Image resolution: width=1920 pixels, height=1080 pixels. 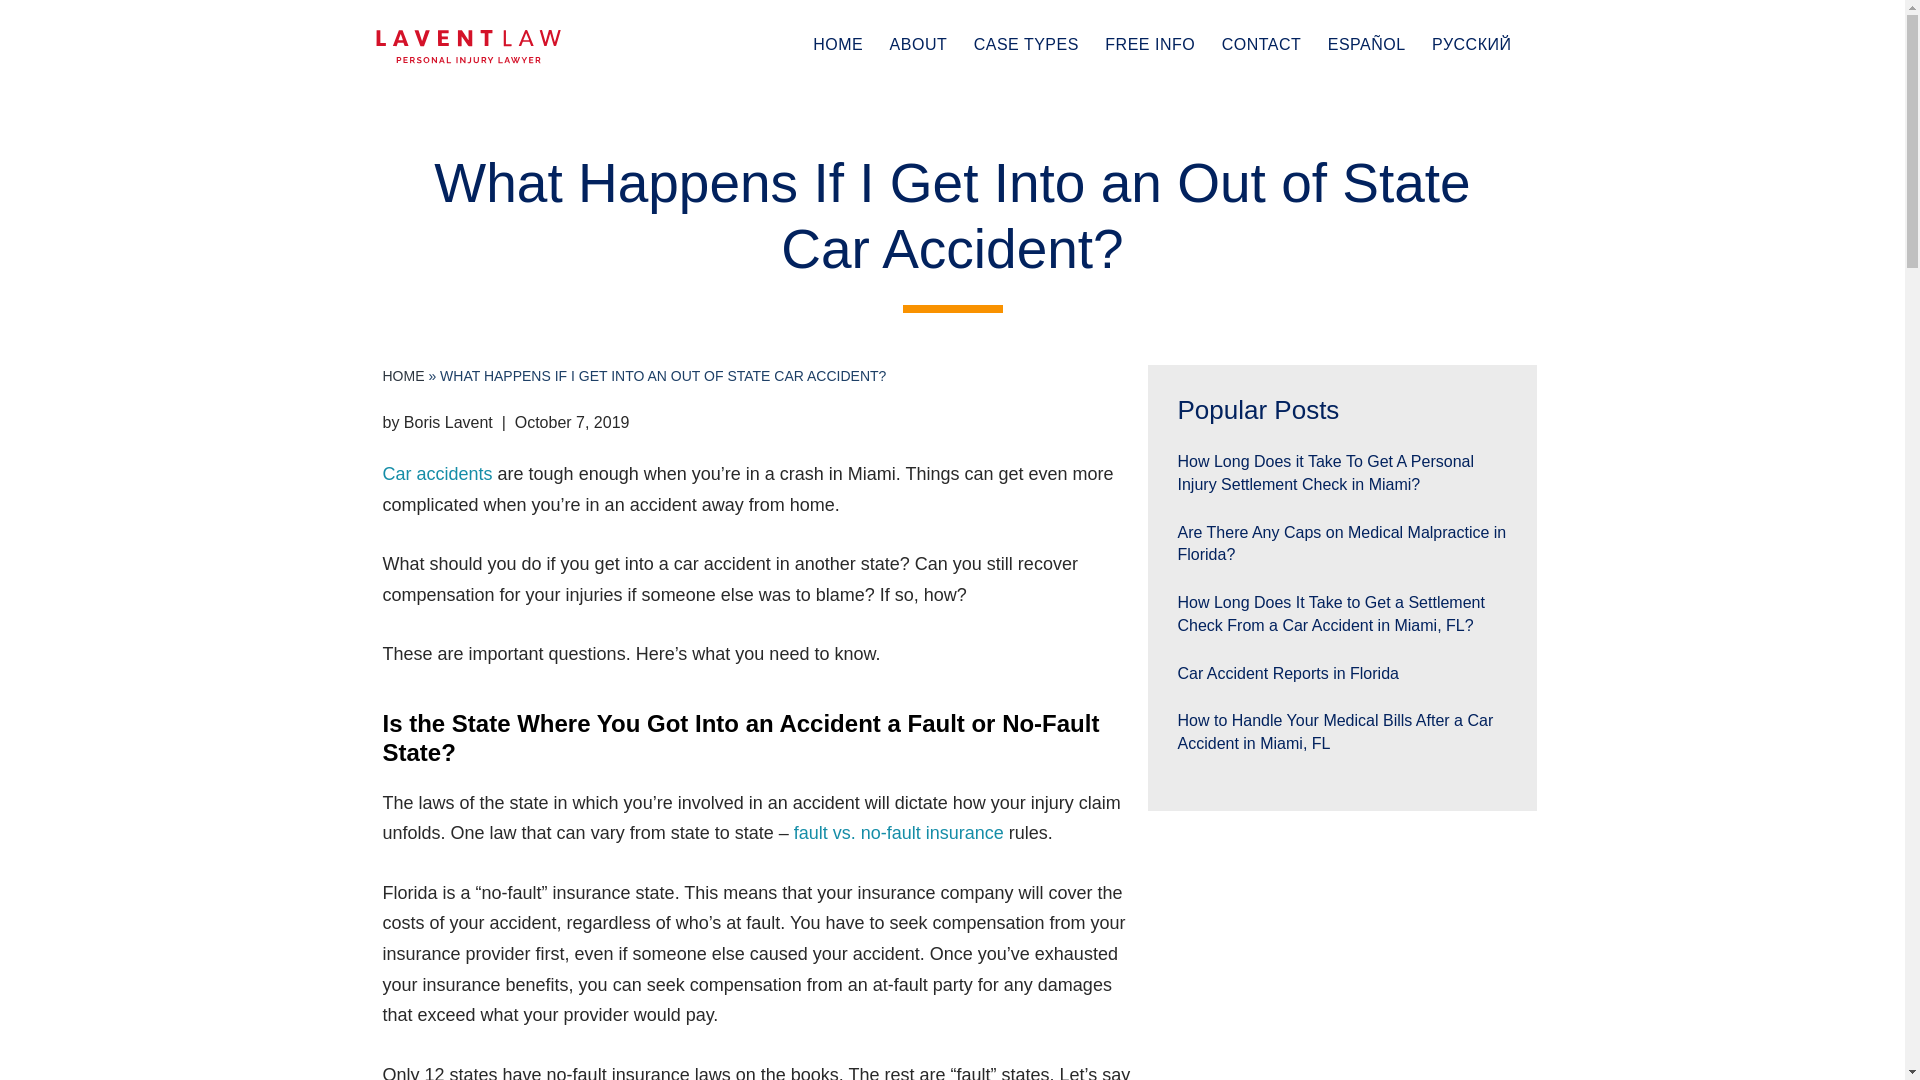 What do you see at coordinates (1026, 26) in the screenshot?
I see `CASE TYPES` at bounding box center [1026, 26].